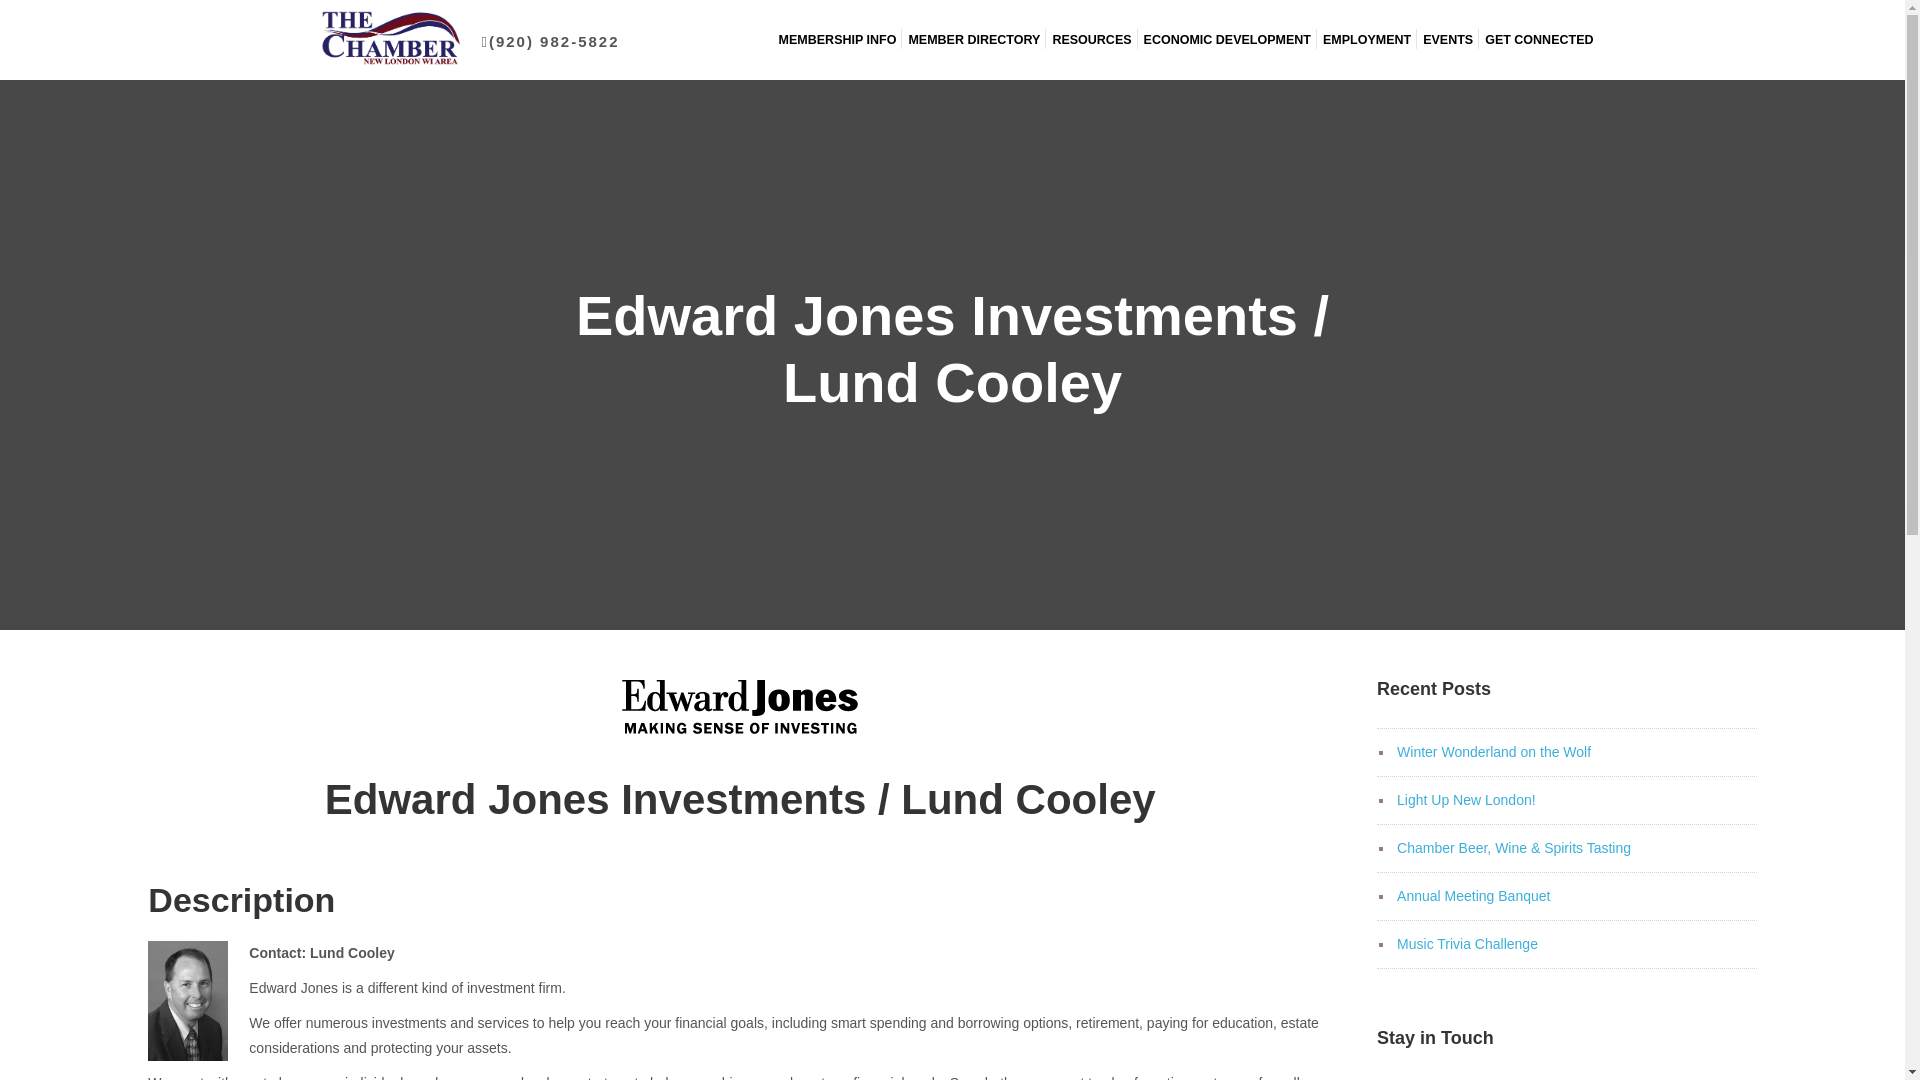 The height and width of the screenshot is (1080, 1920). Describe the element at coordinates (838, 40) in the screenshot. I see `MEMBERSHIP INFO` at that location.